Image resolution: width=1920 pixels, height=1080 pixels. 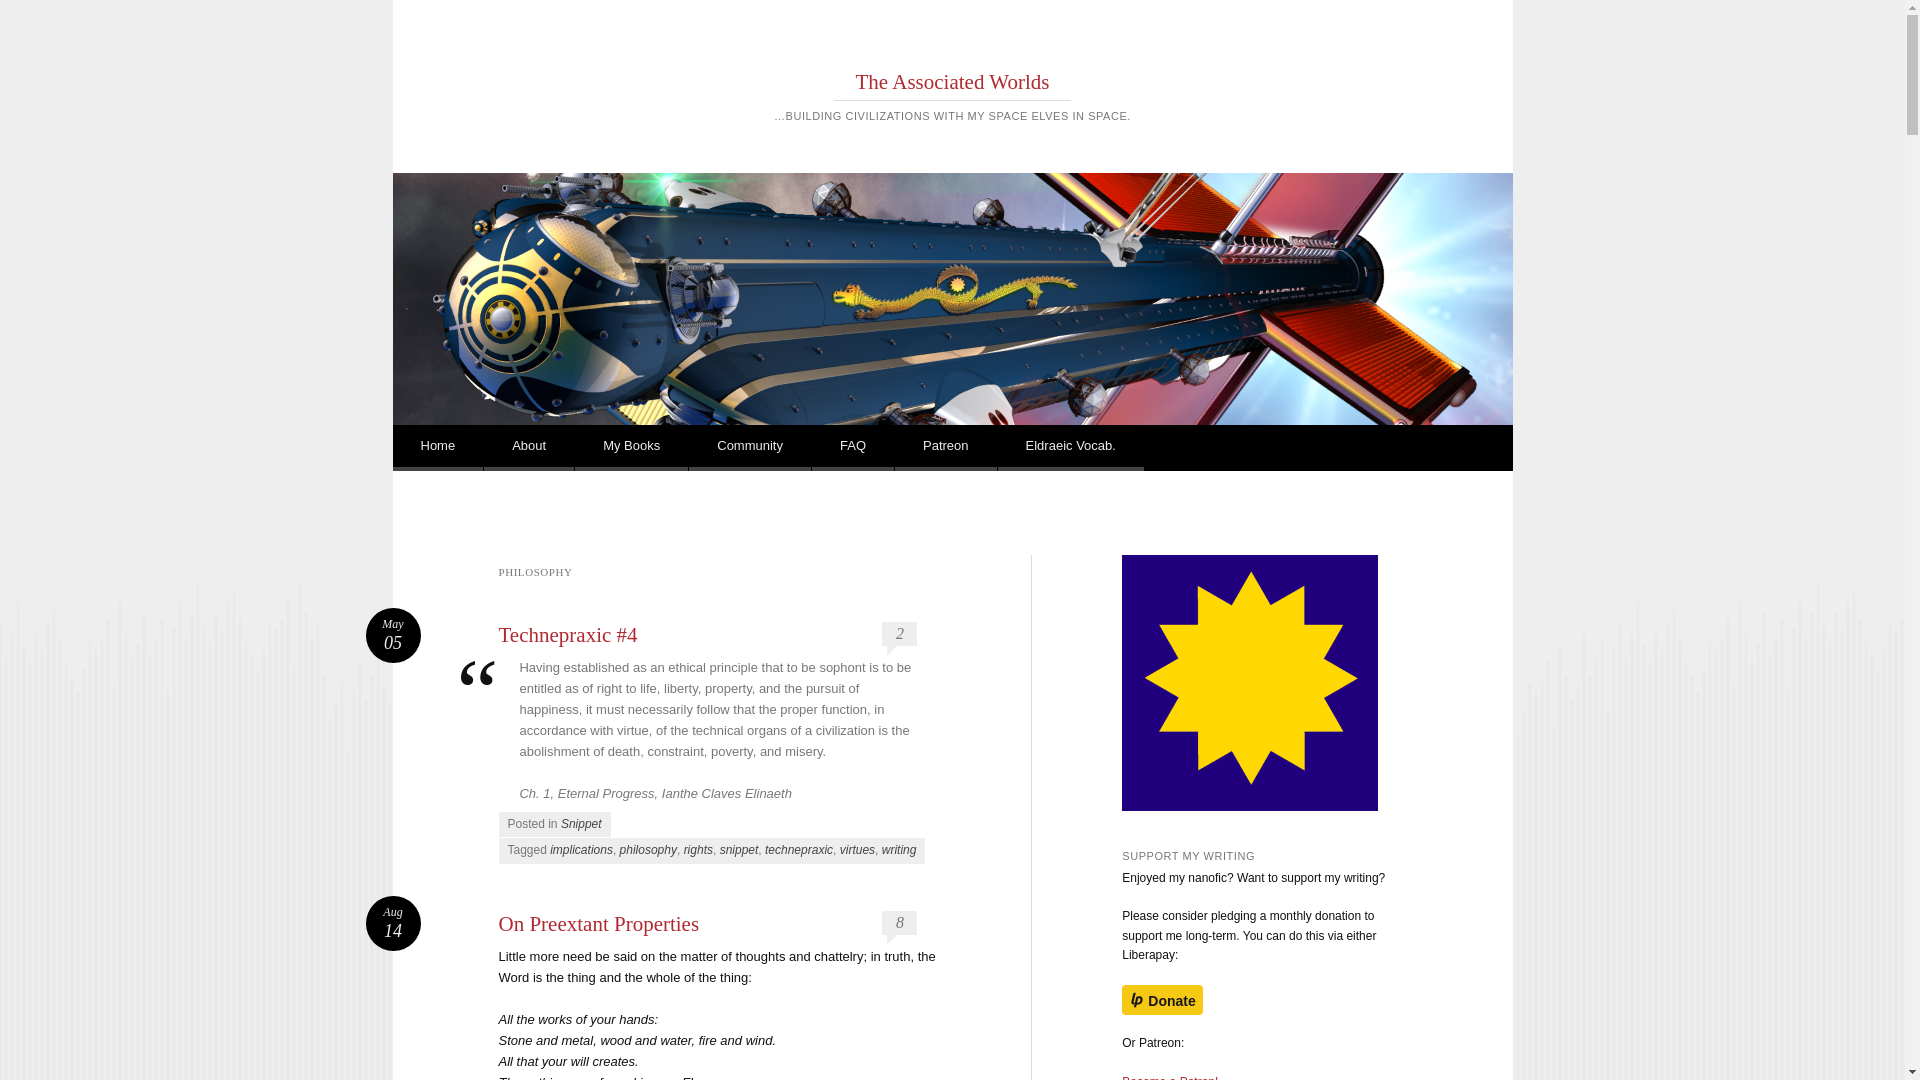 I want to click on philosophy, so click(x=648, y=850).